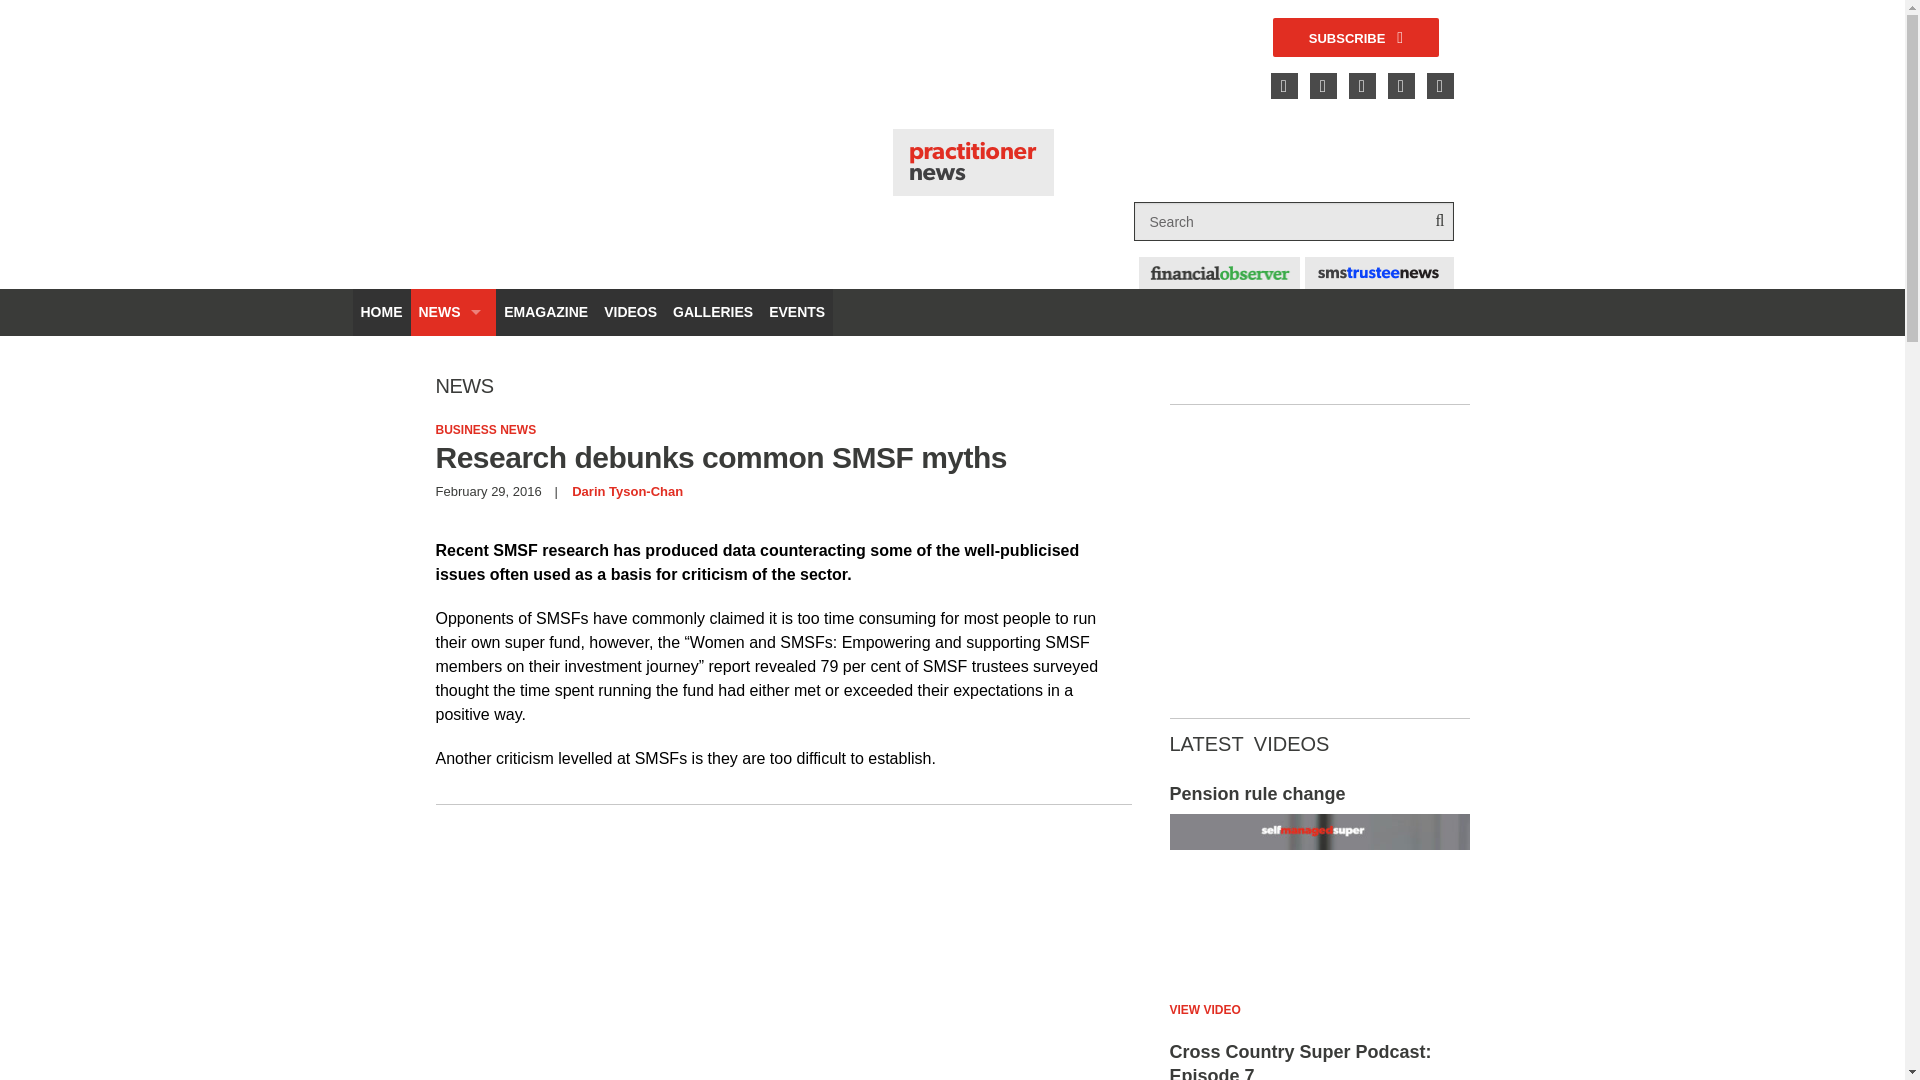 The height and width of the screenshot is (1080, 1920). What do you see at coordinates (1379, 273) in the screenshot?
I see `EVENTS` at bounding box center [1379, 273].